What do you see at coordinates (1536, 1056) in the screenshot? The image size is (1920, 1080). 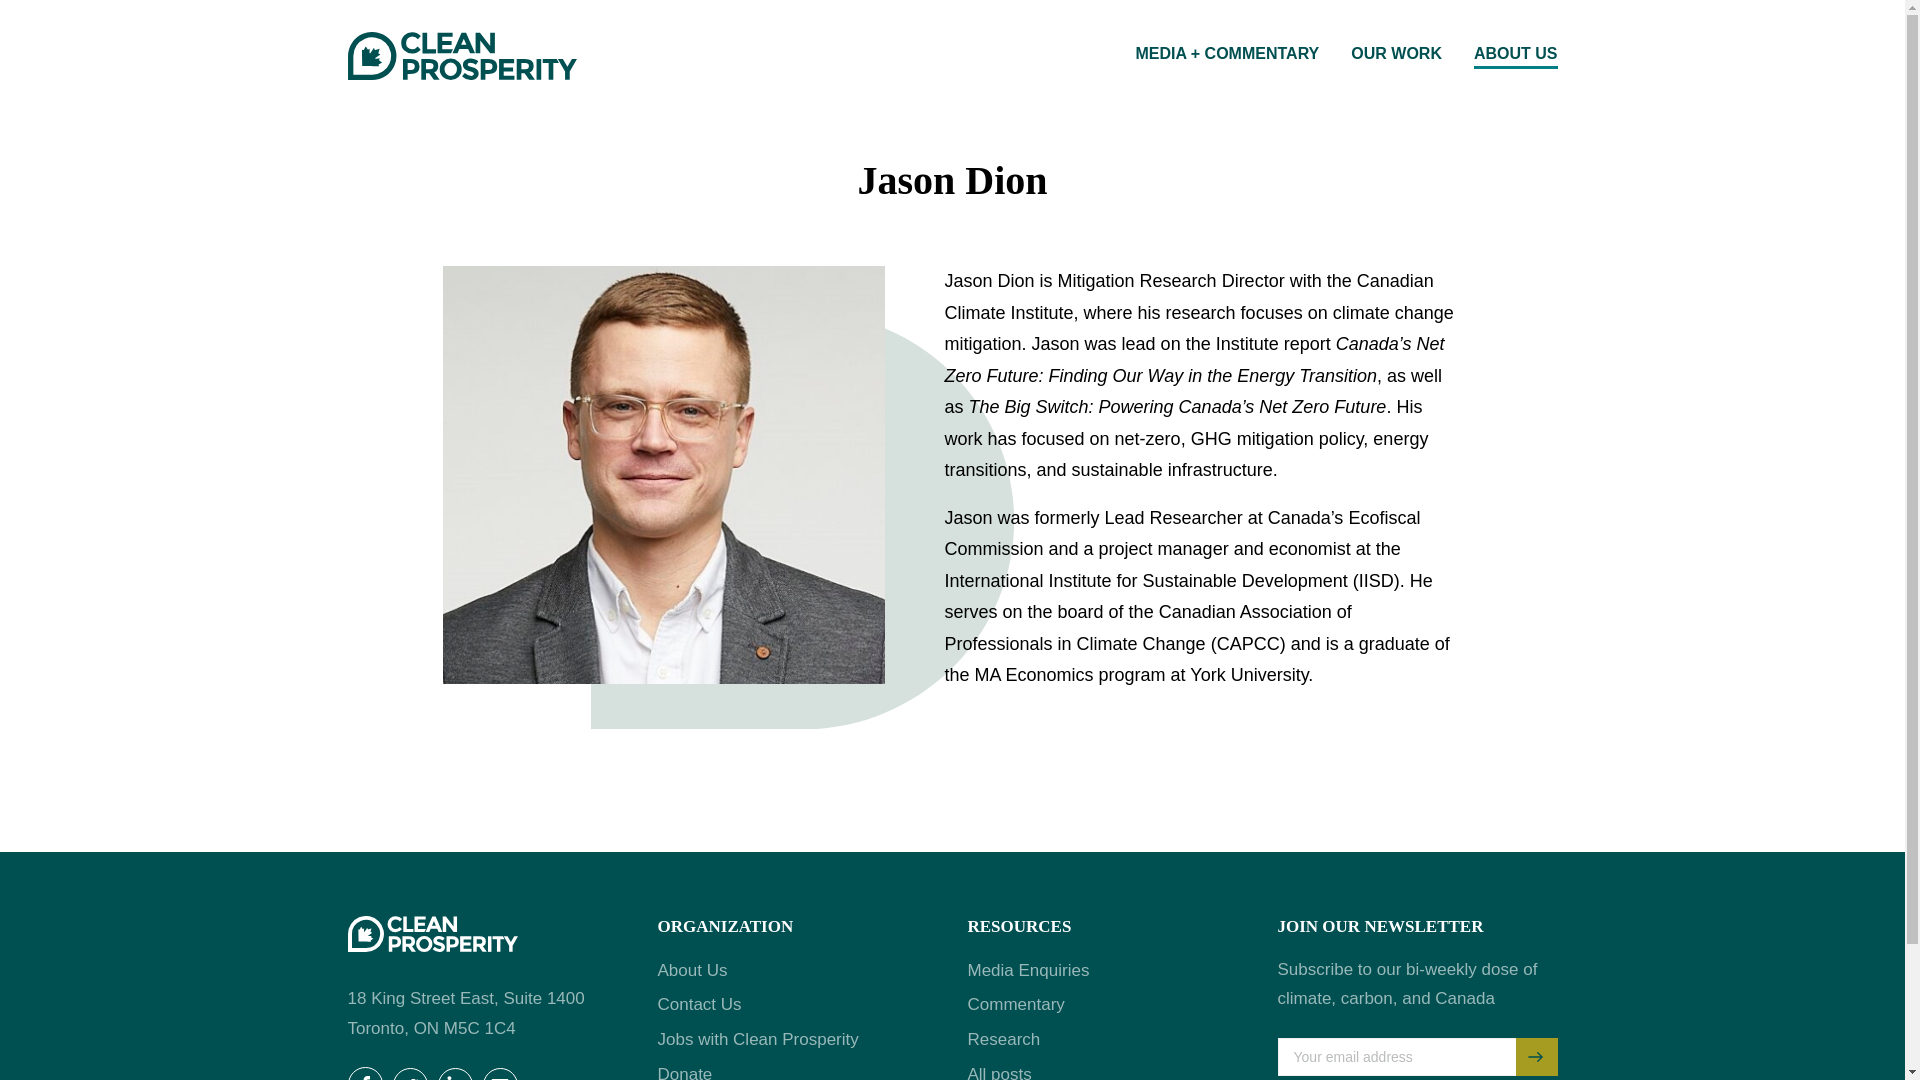 I see `SUBSCRIBE` at bounding box center [1536, 1056].